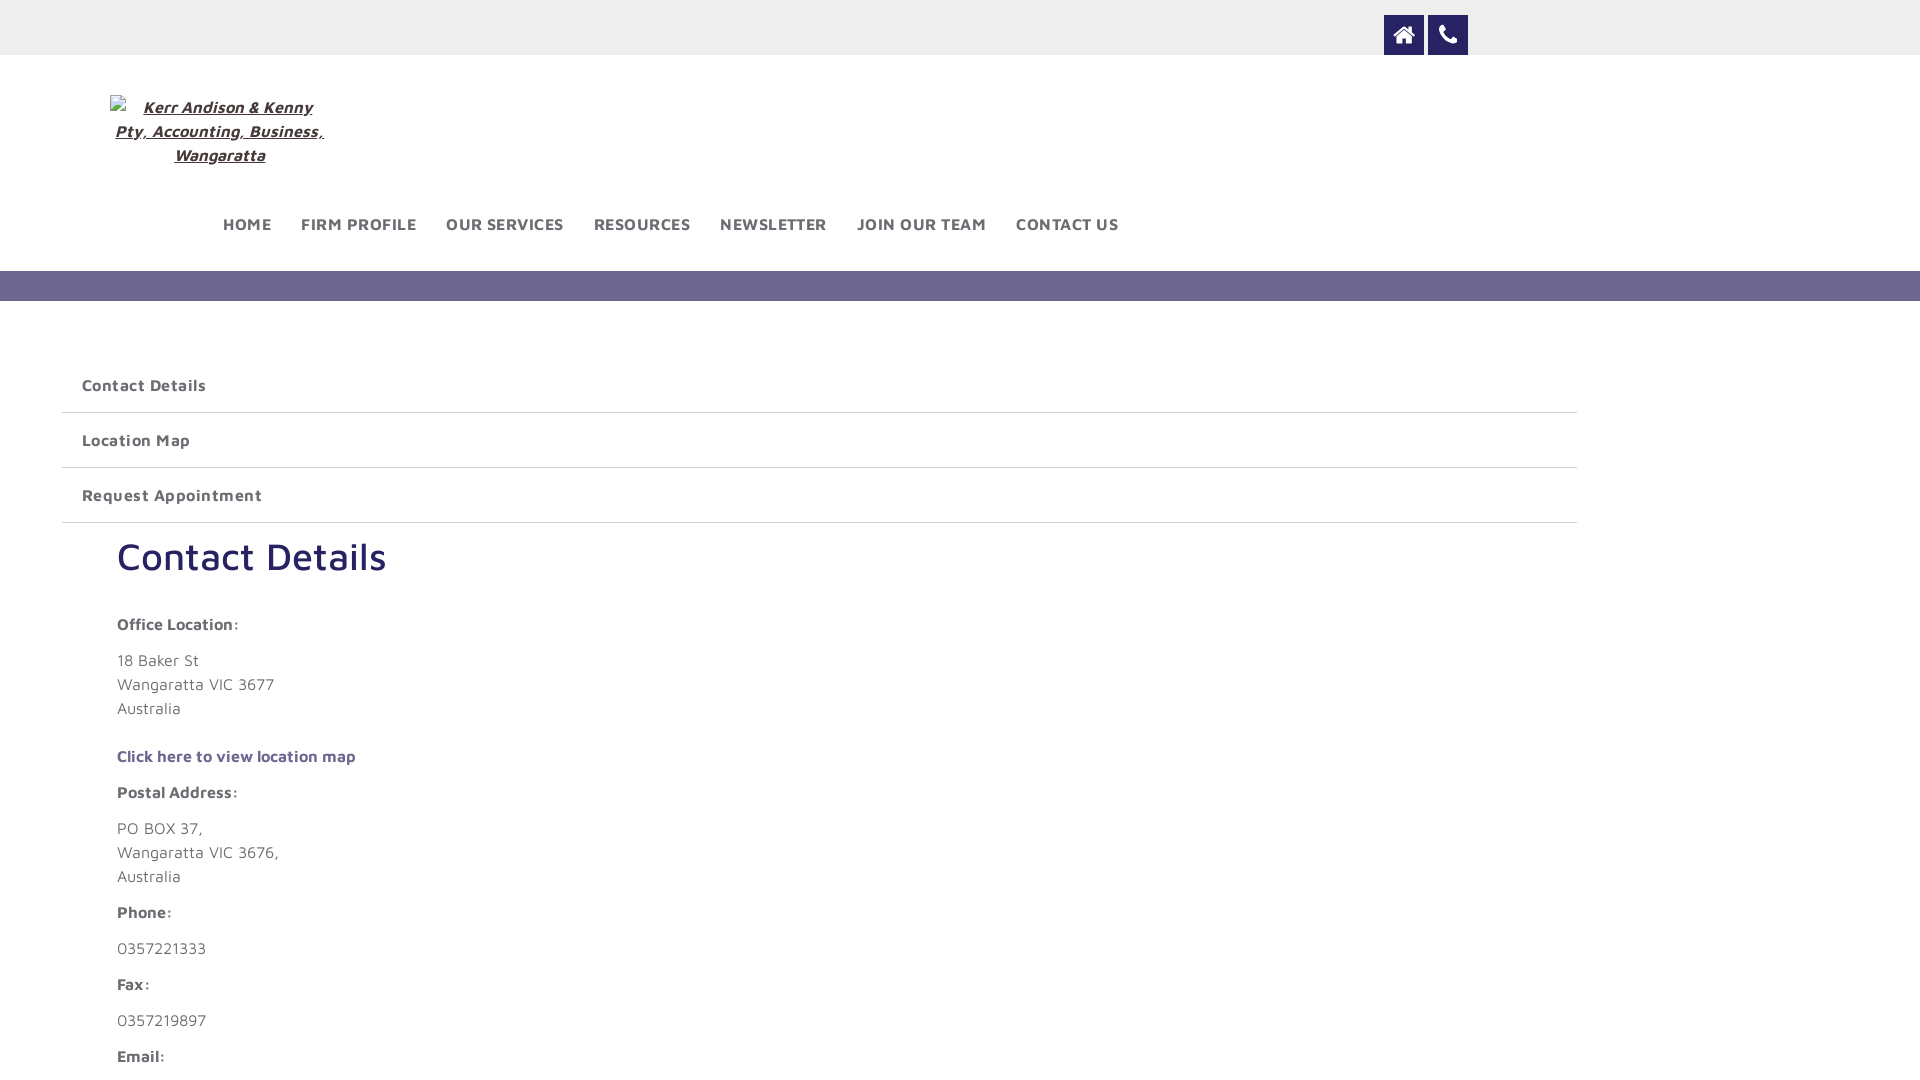  Describe the element at coordinates (1404, 35) in the screenshot. I see `home` at that location.